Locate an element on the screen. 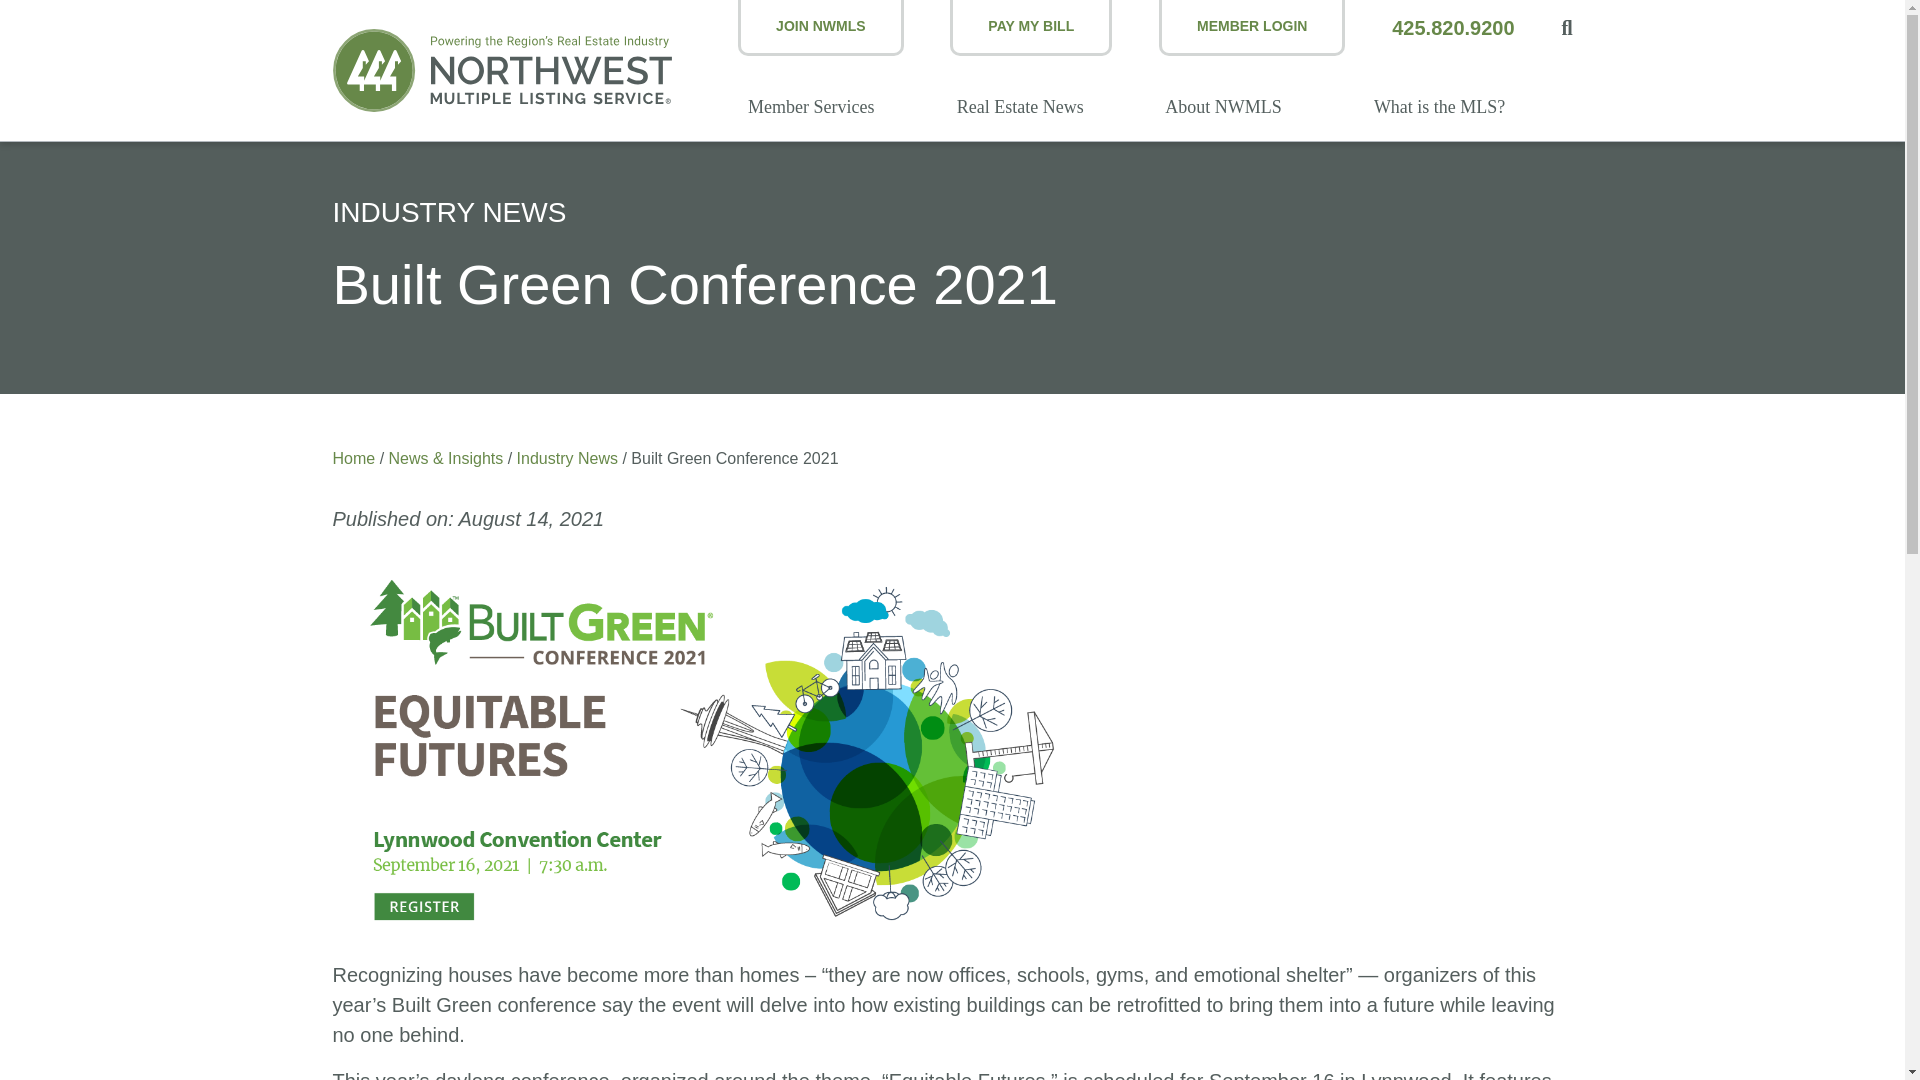 This screenshot has width=1920, height=1080. Home is located at coordinates (353, 458).